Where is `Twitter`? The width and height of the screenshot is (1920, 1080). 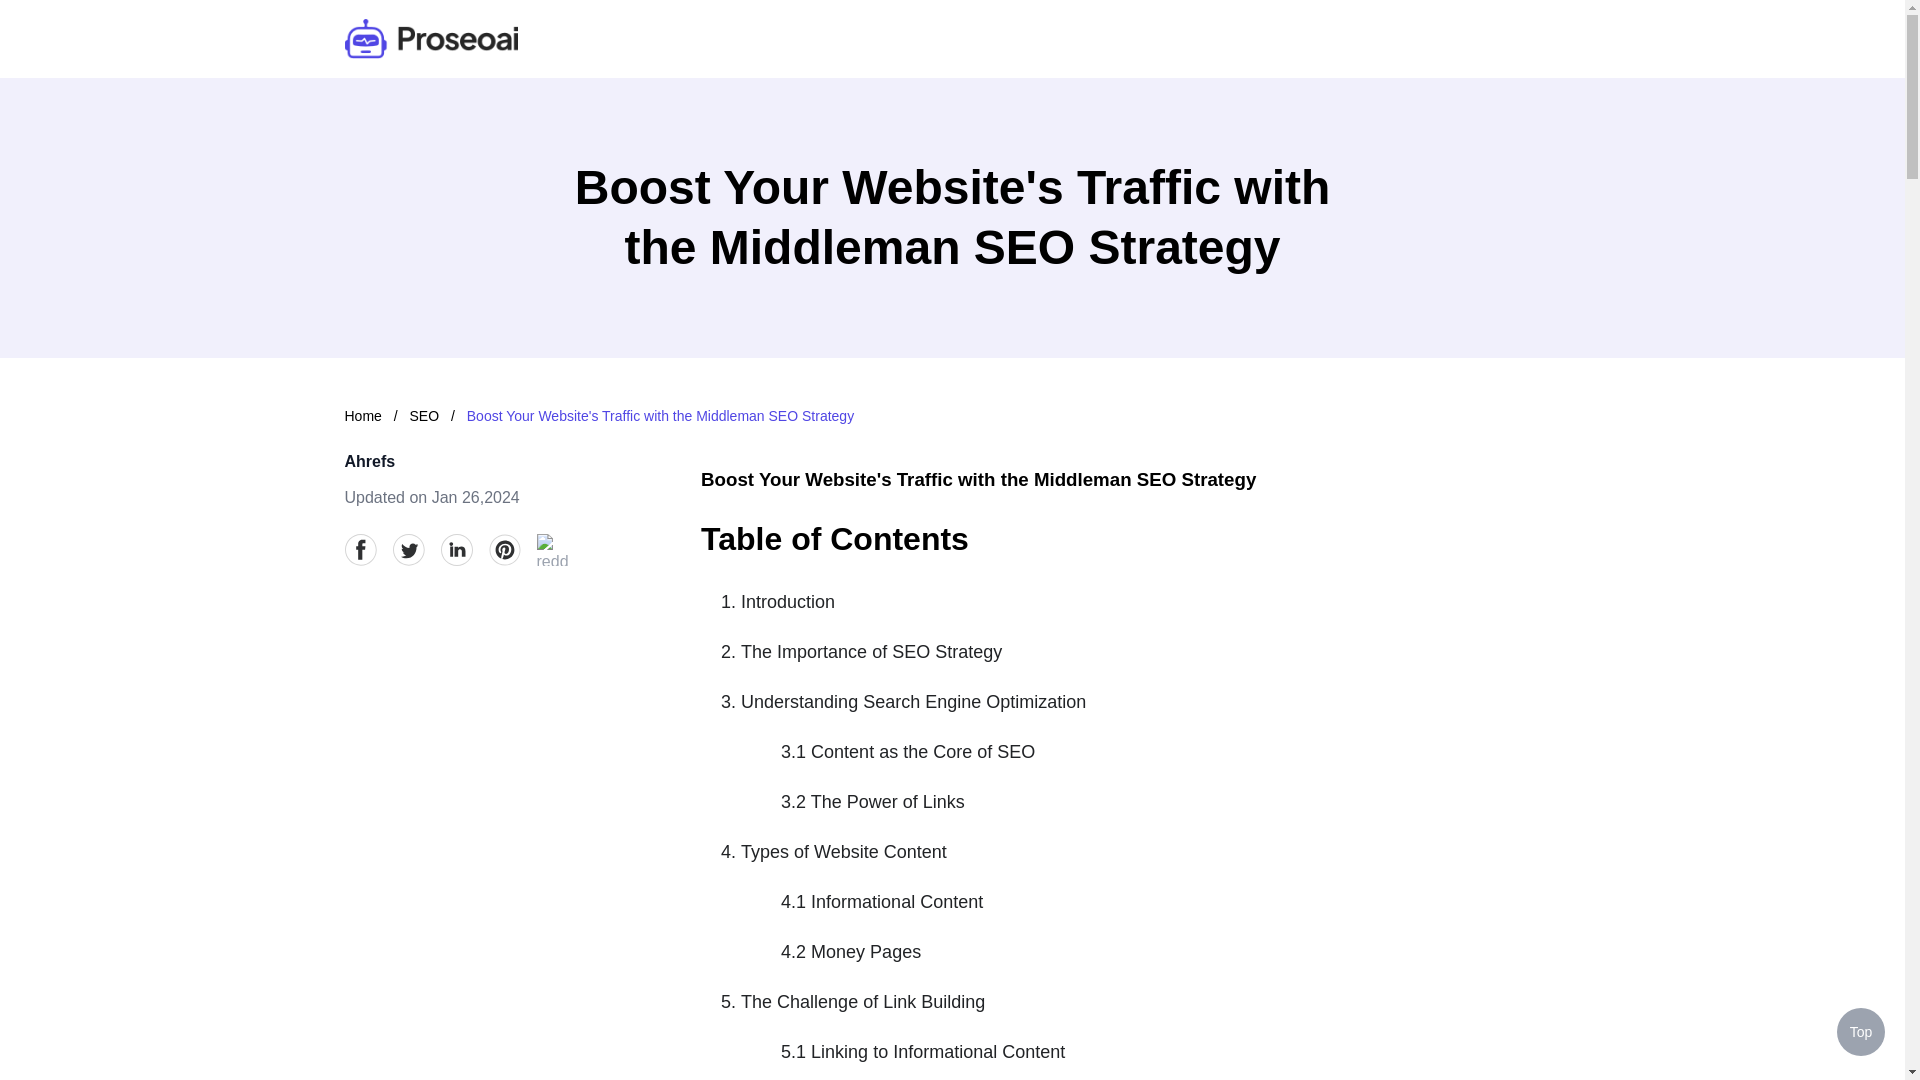
Twitter is located at coordinates (408, 549).